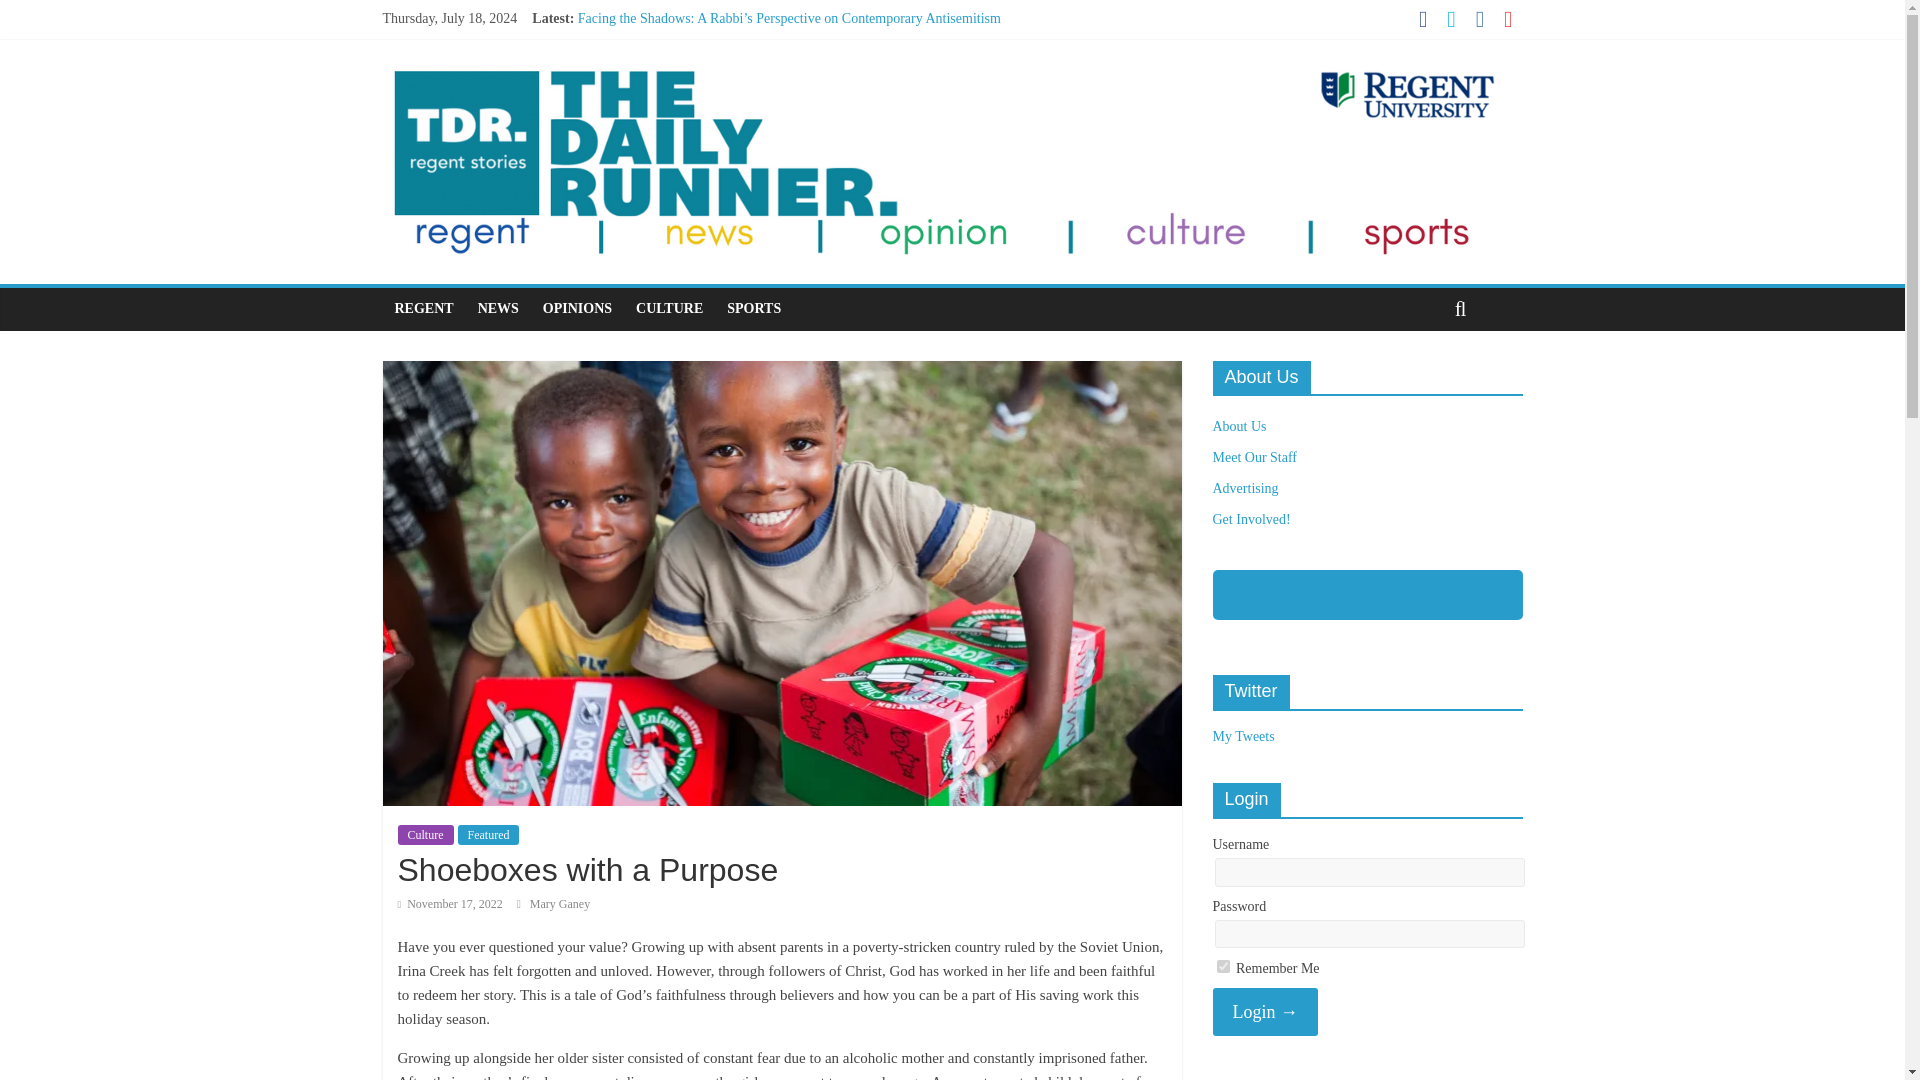 The width and height of the screenshot is (1920, 1080). I want to click on Culture, so click(425, 834).